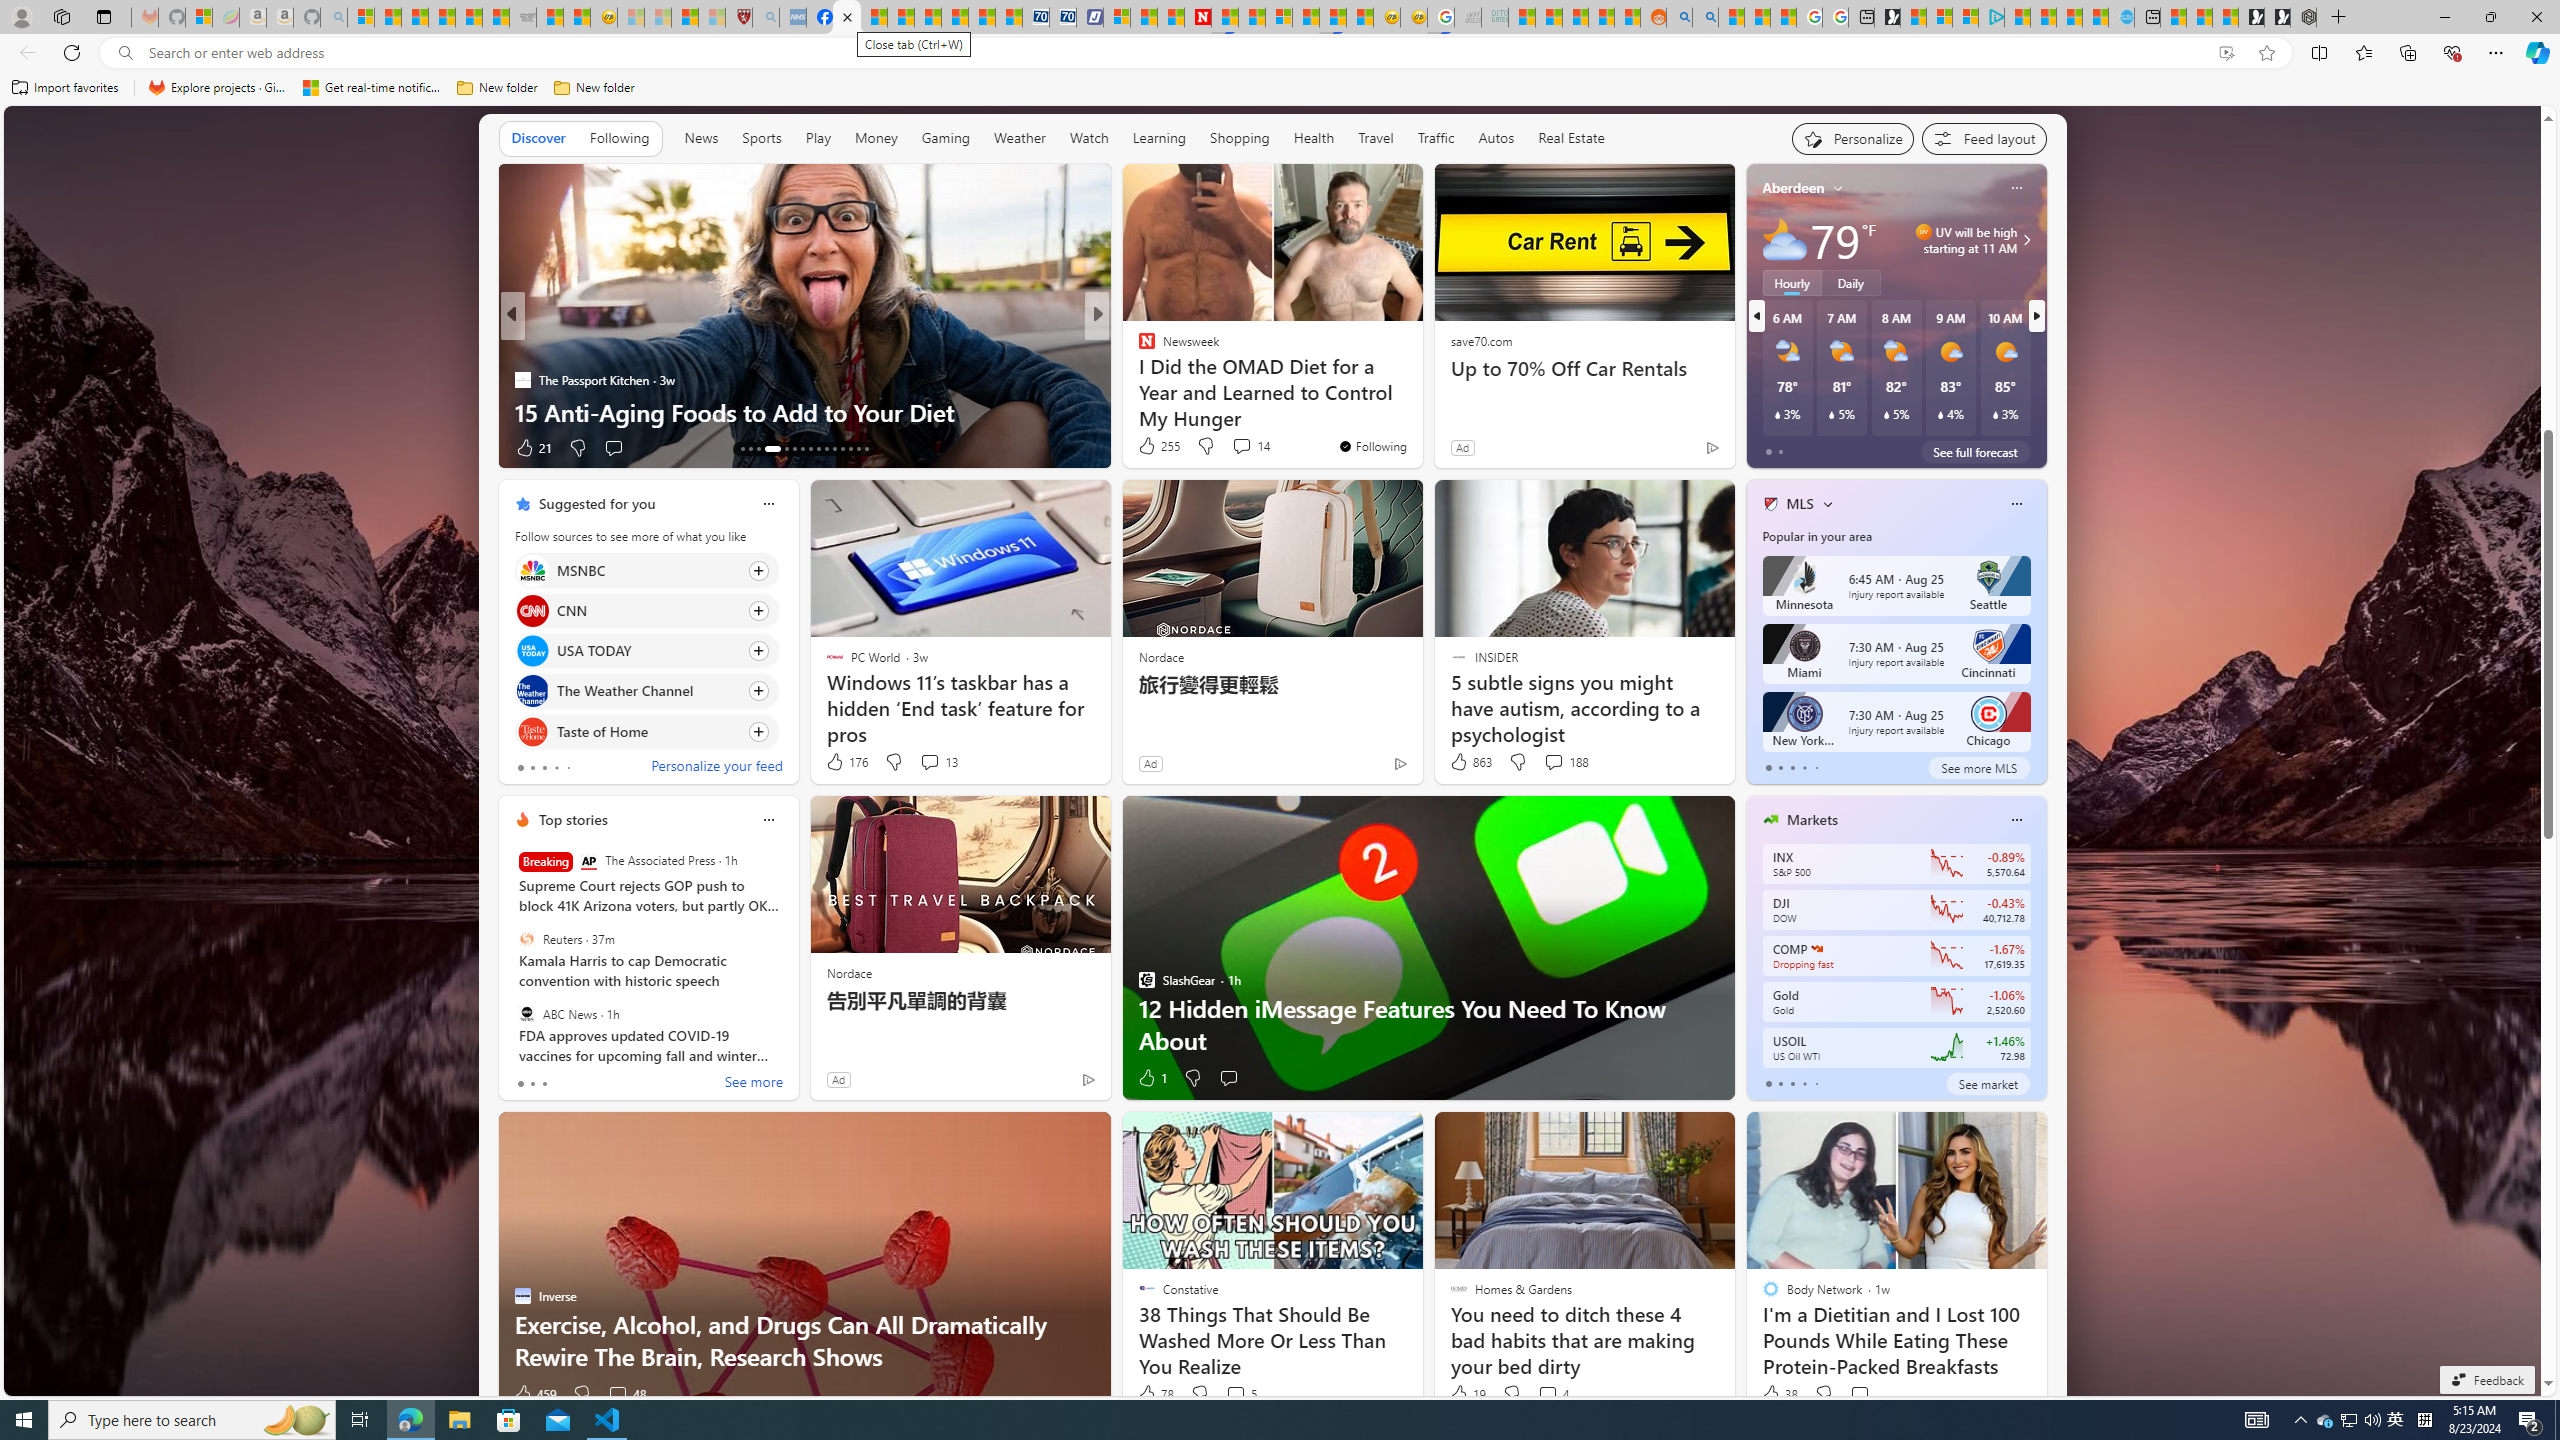 The height and width of the screenshot is (1440, 2560). What do you see at coordinates (766, 449) in the screenshot?
I see `AutomationID: tab-69` at bounding box center [766, 449].